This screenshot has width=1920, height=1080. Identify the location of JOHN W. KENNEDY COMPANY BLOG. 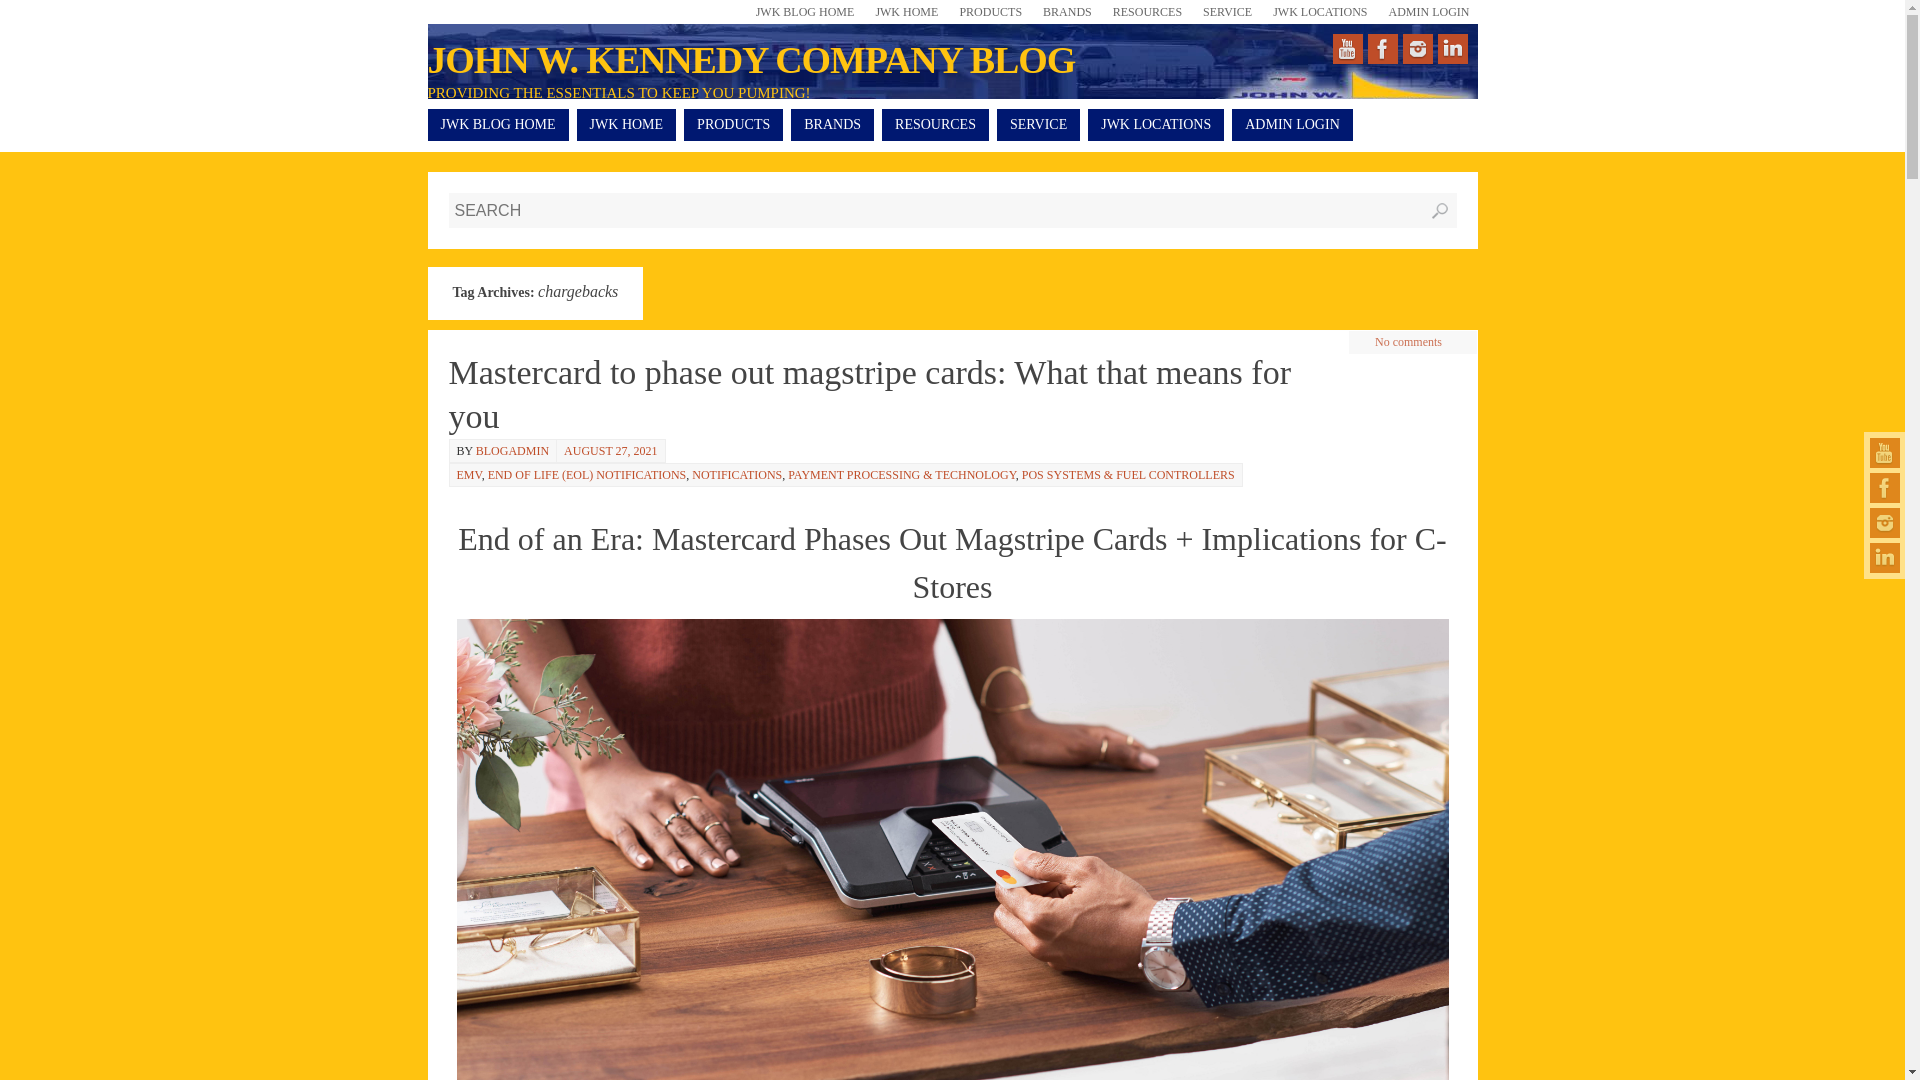
(752, 60).